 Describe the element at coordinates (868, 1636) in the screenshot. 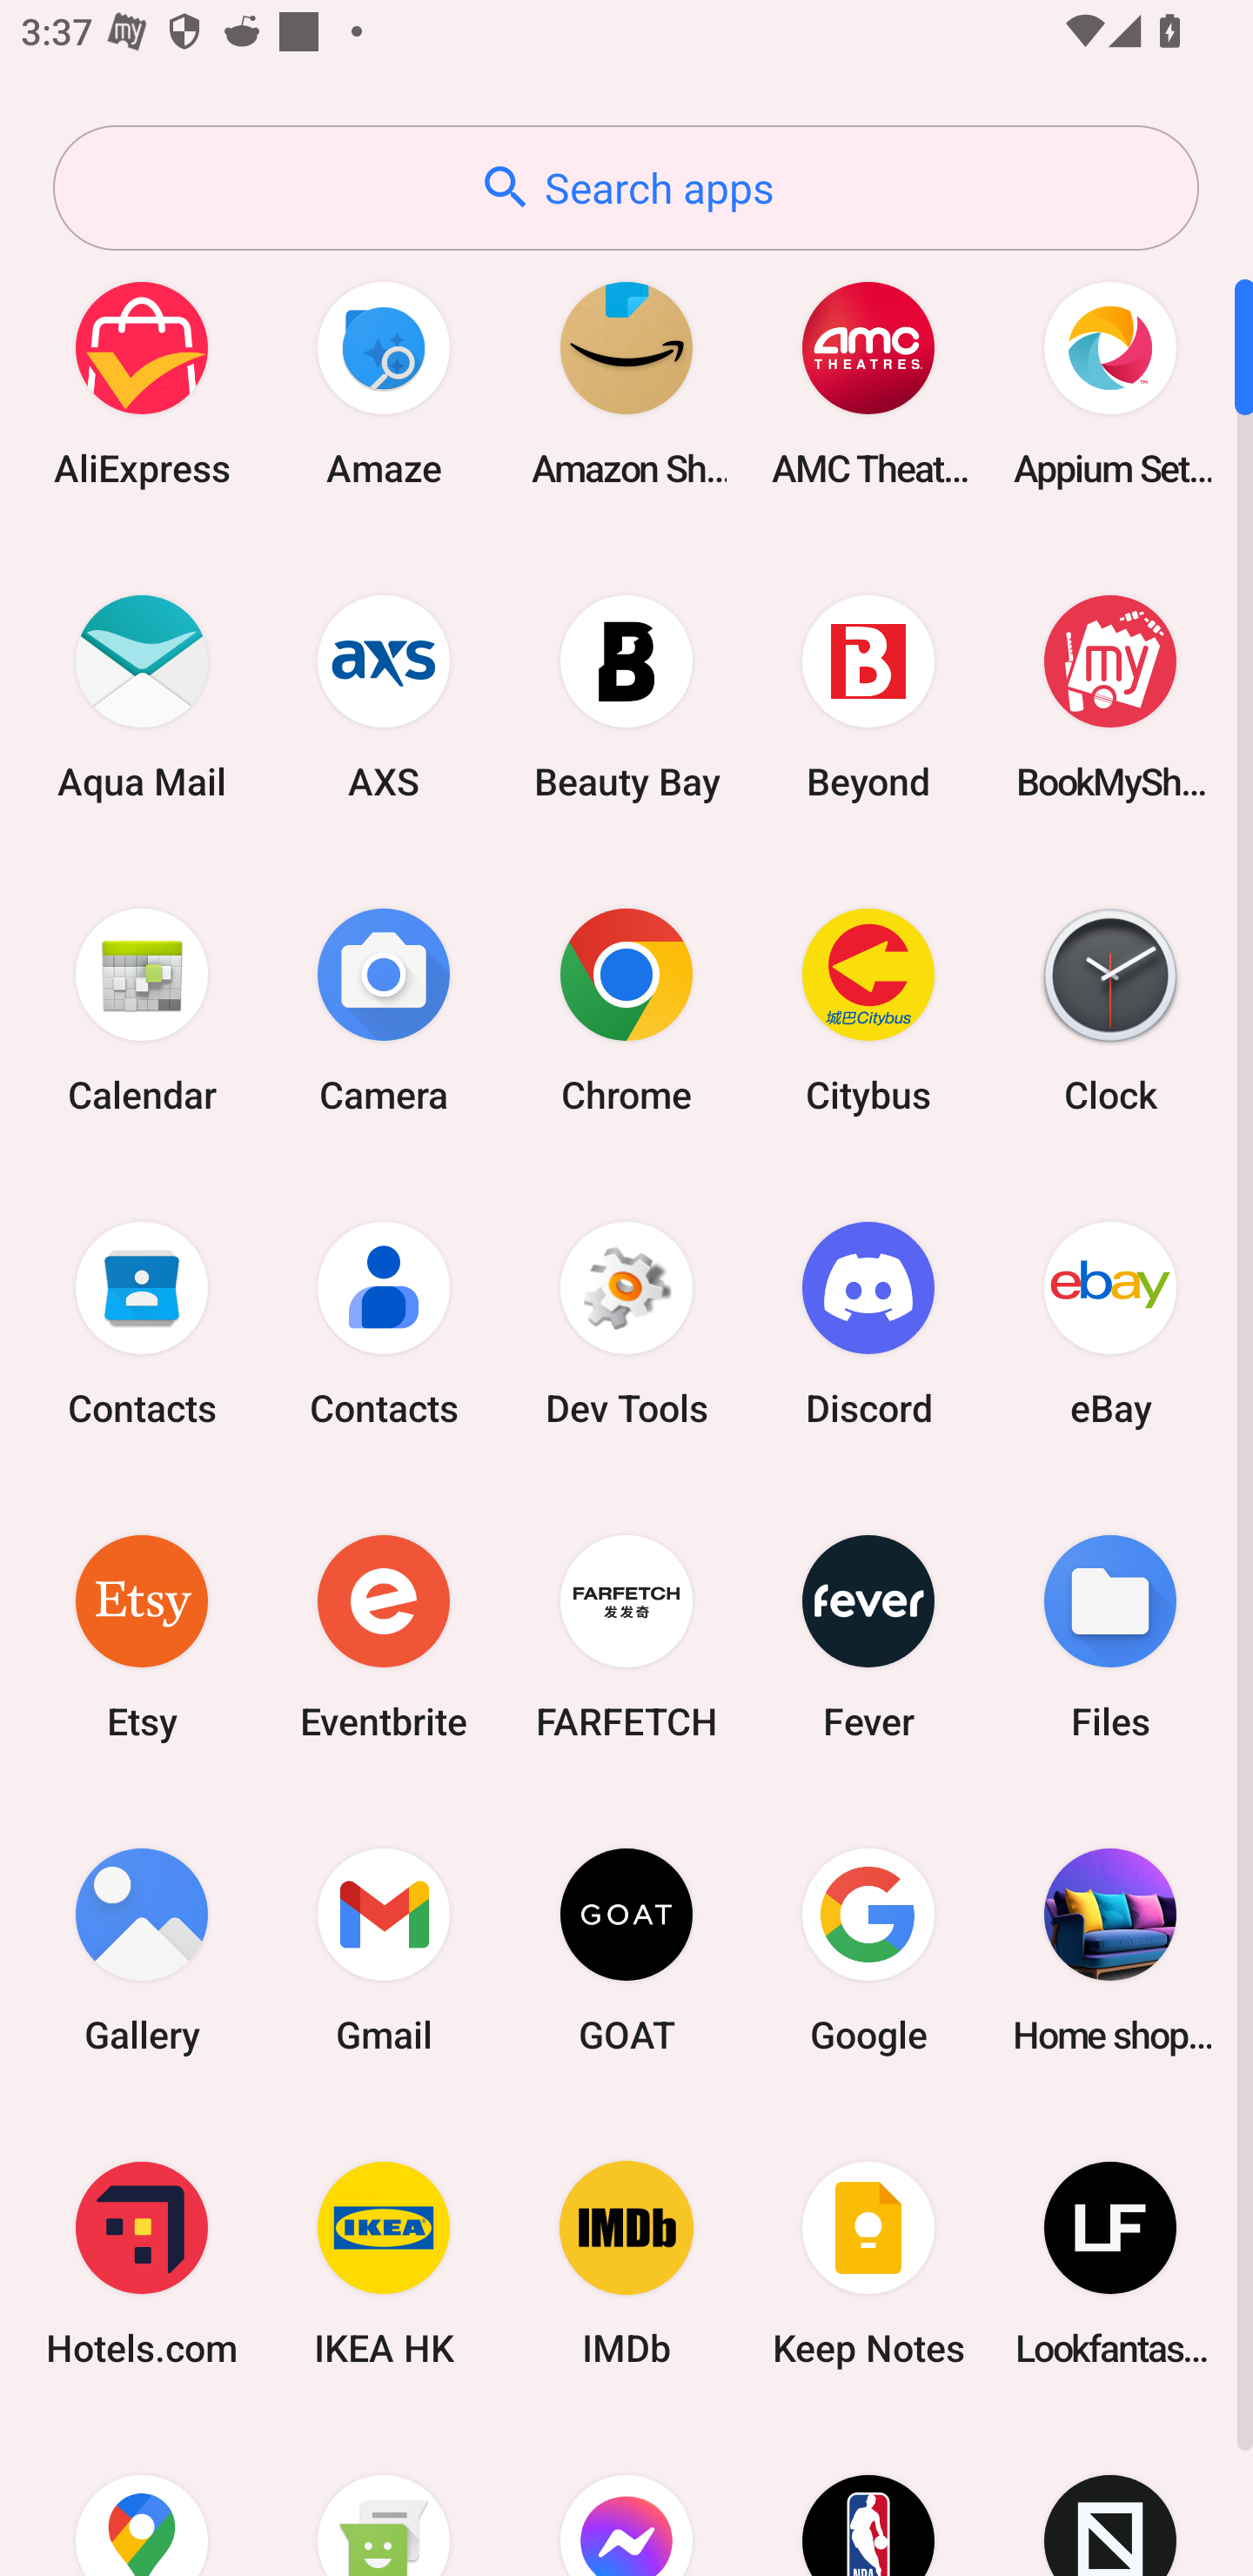

I see `Fever` at that location.